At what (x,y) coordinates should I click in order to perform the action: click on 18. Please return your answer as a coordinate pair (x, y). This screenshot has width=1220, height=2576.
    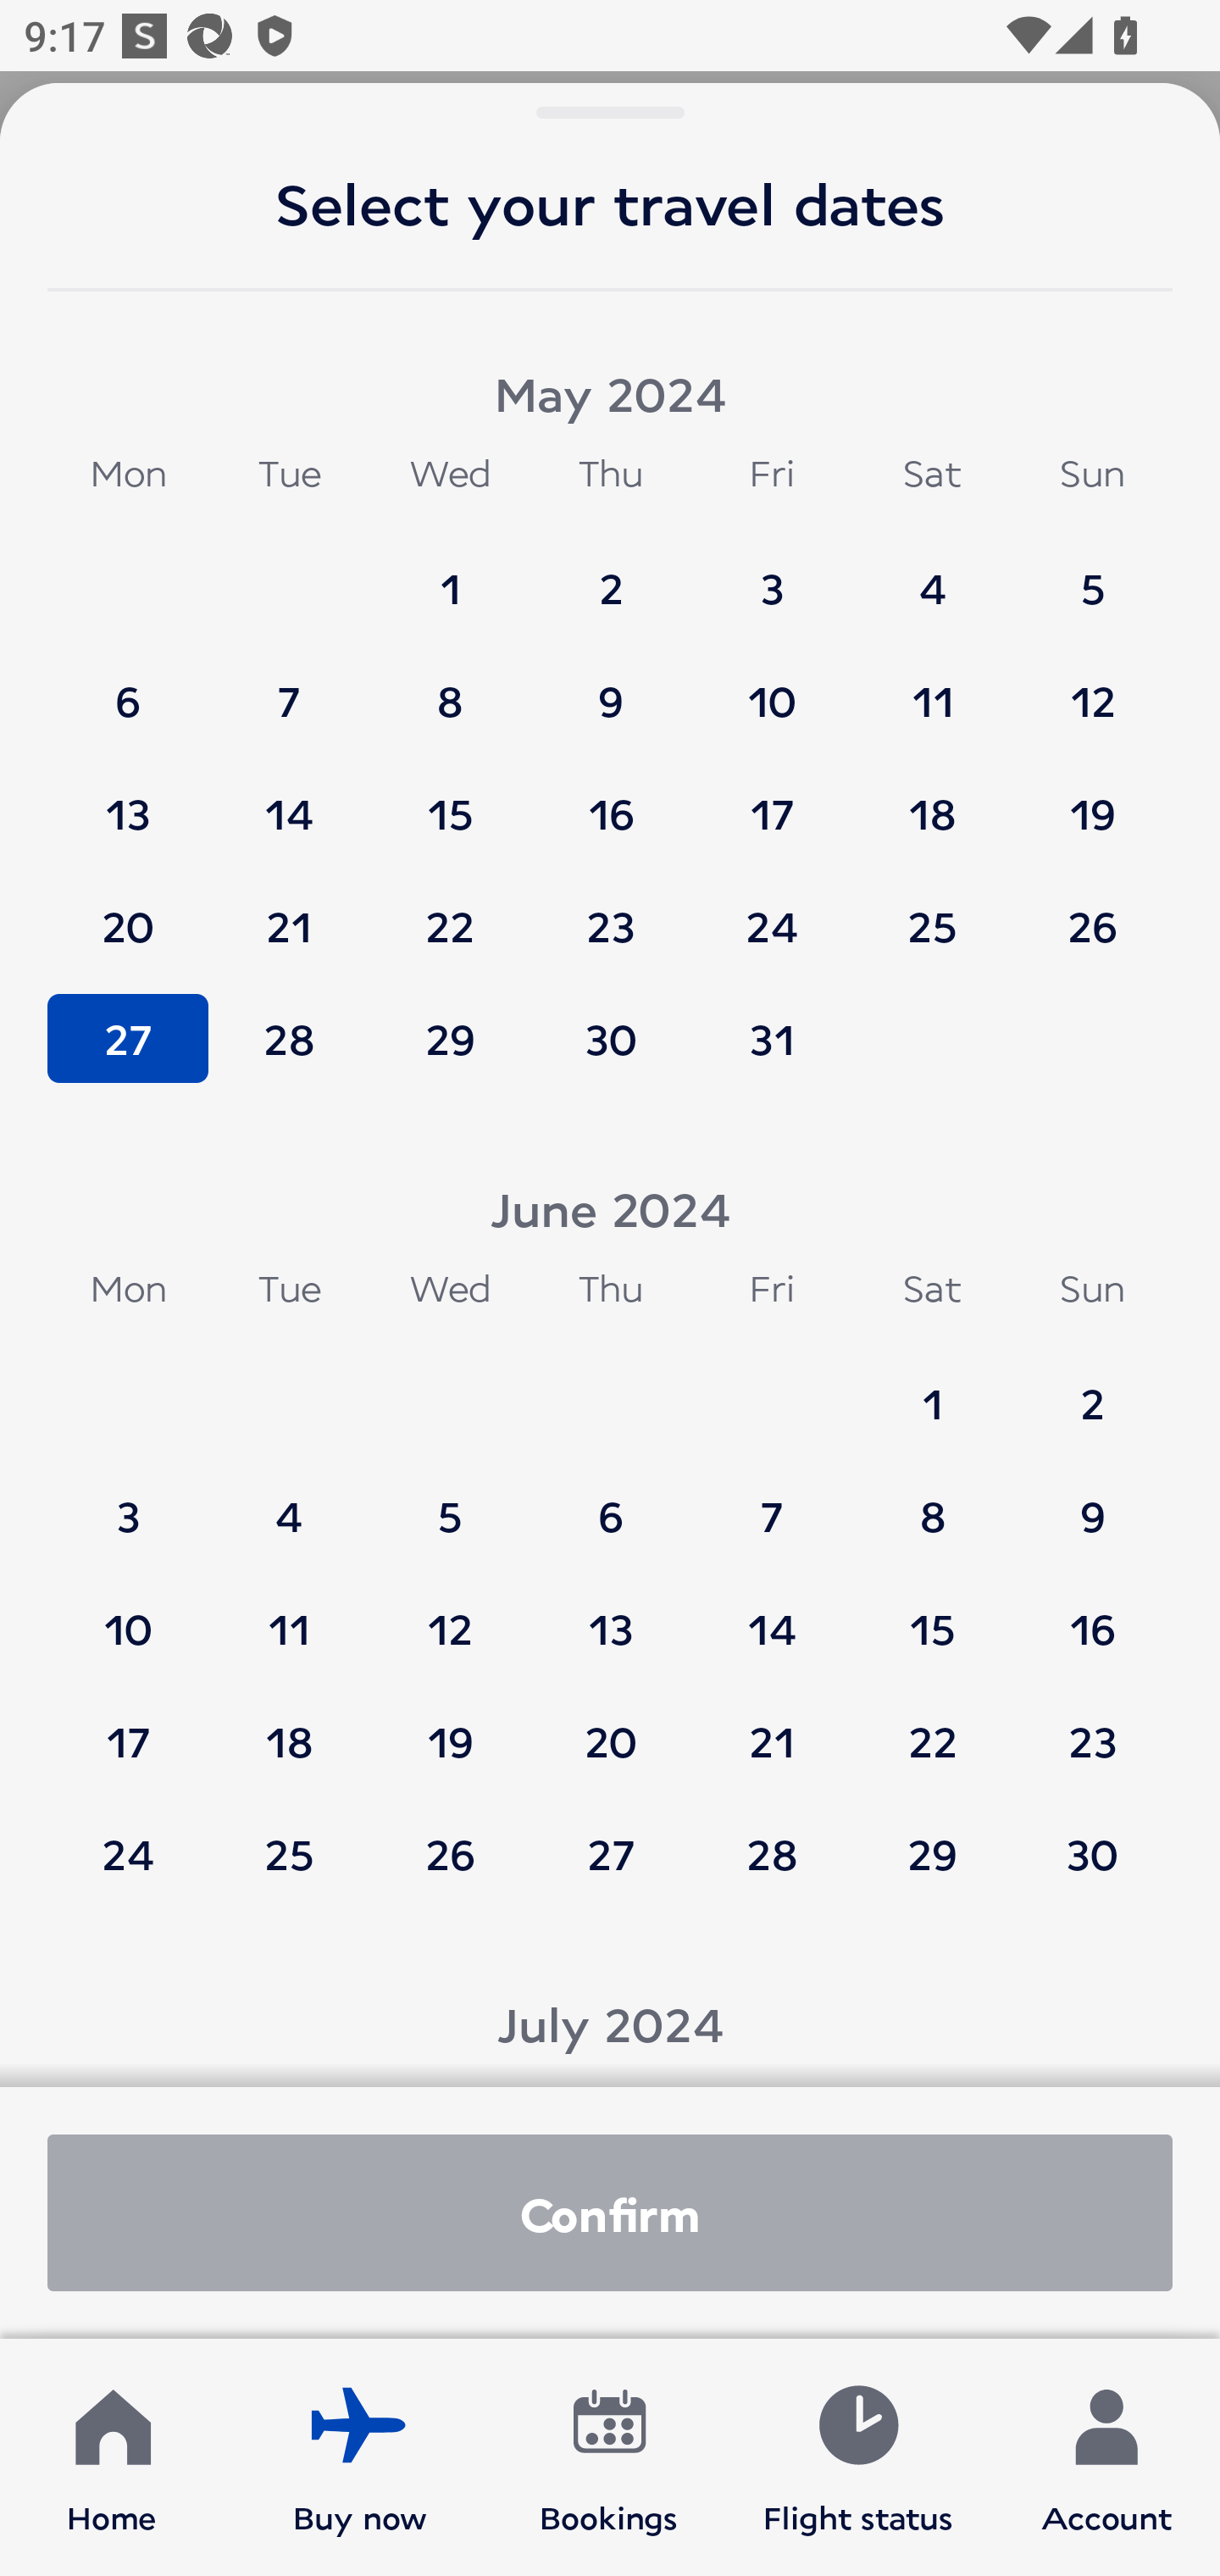
    Looking at the image, I should click on (932, 798).